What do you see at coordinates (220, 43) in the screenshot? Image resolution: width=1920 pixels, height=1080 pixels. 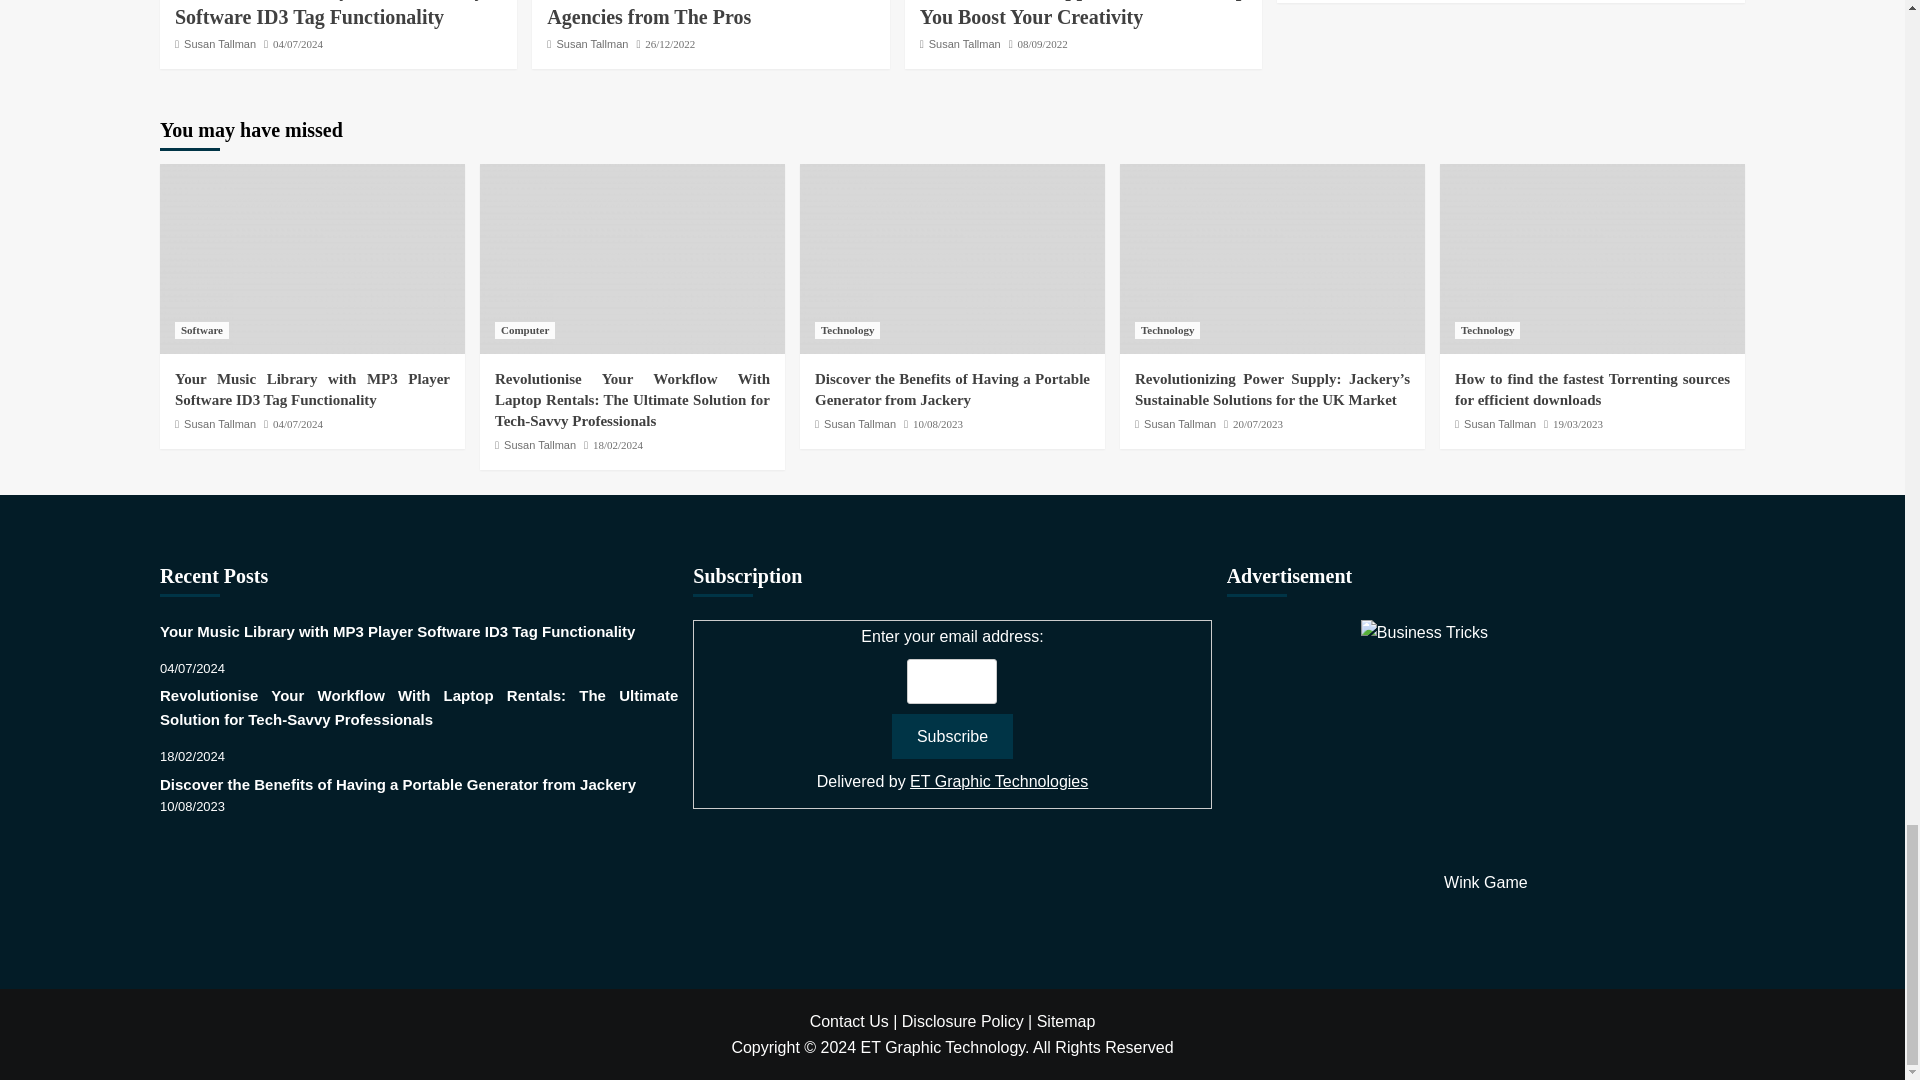 I see `Susan Tallman` at bounding box center [220, 43].